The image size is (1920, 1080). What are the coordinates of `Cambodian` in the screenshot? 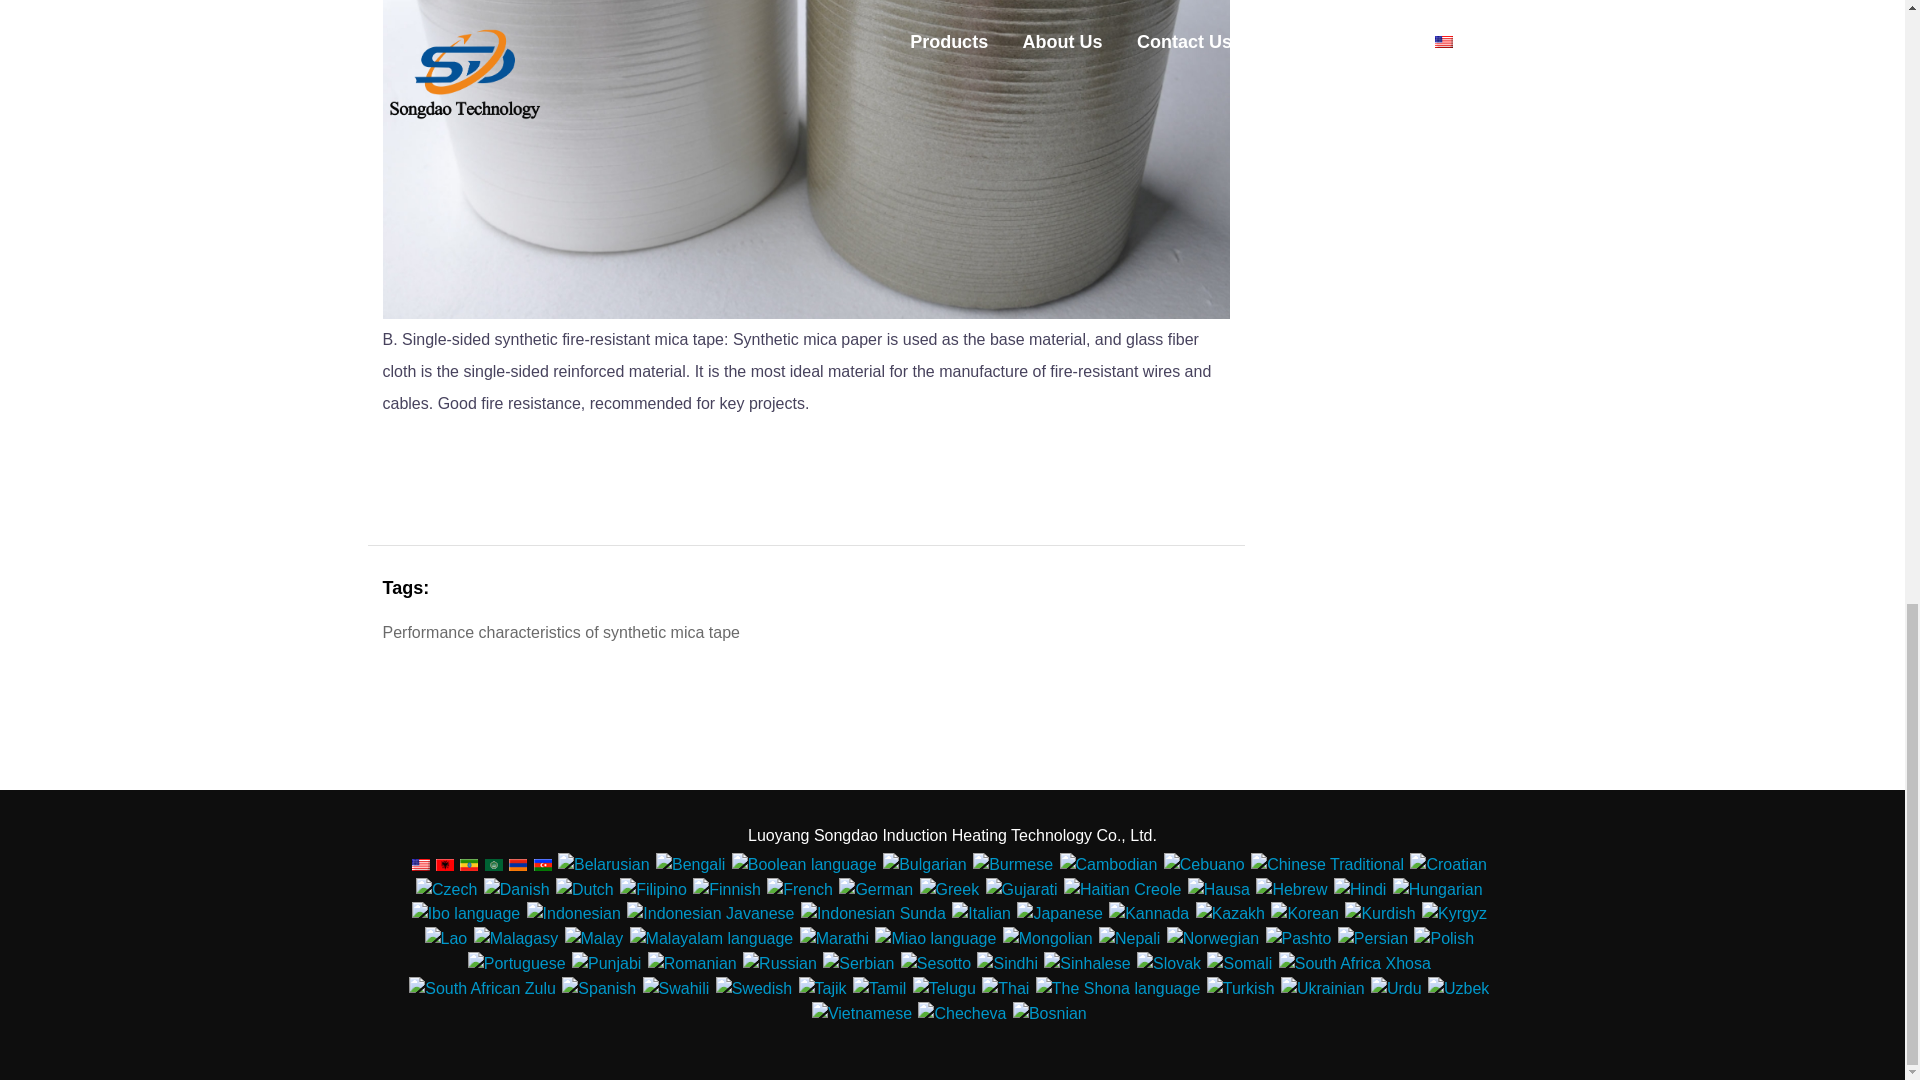 It's located at (1108, 864).